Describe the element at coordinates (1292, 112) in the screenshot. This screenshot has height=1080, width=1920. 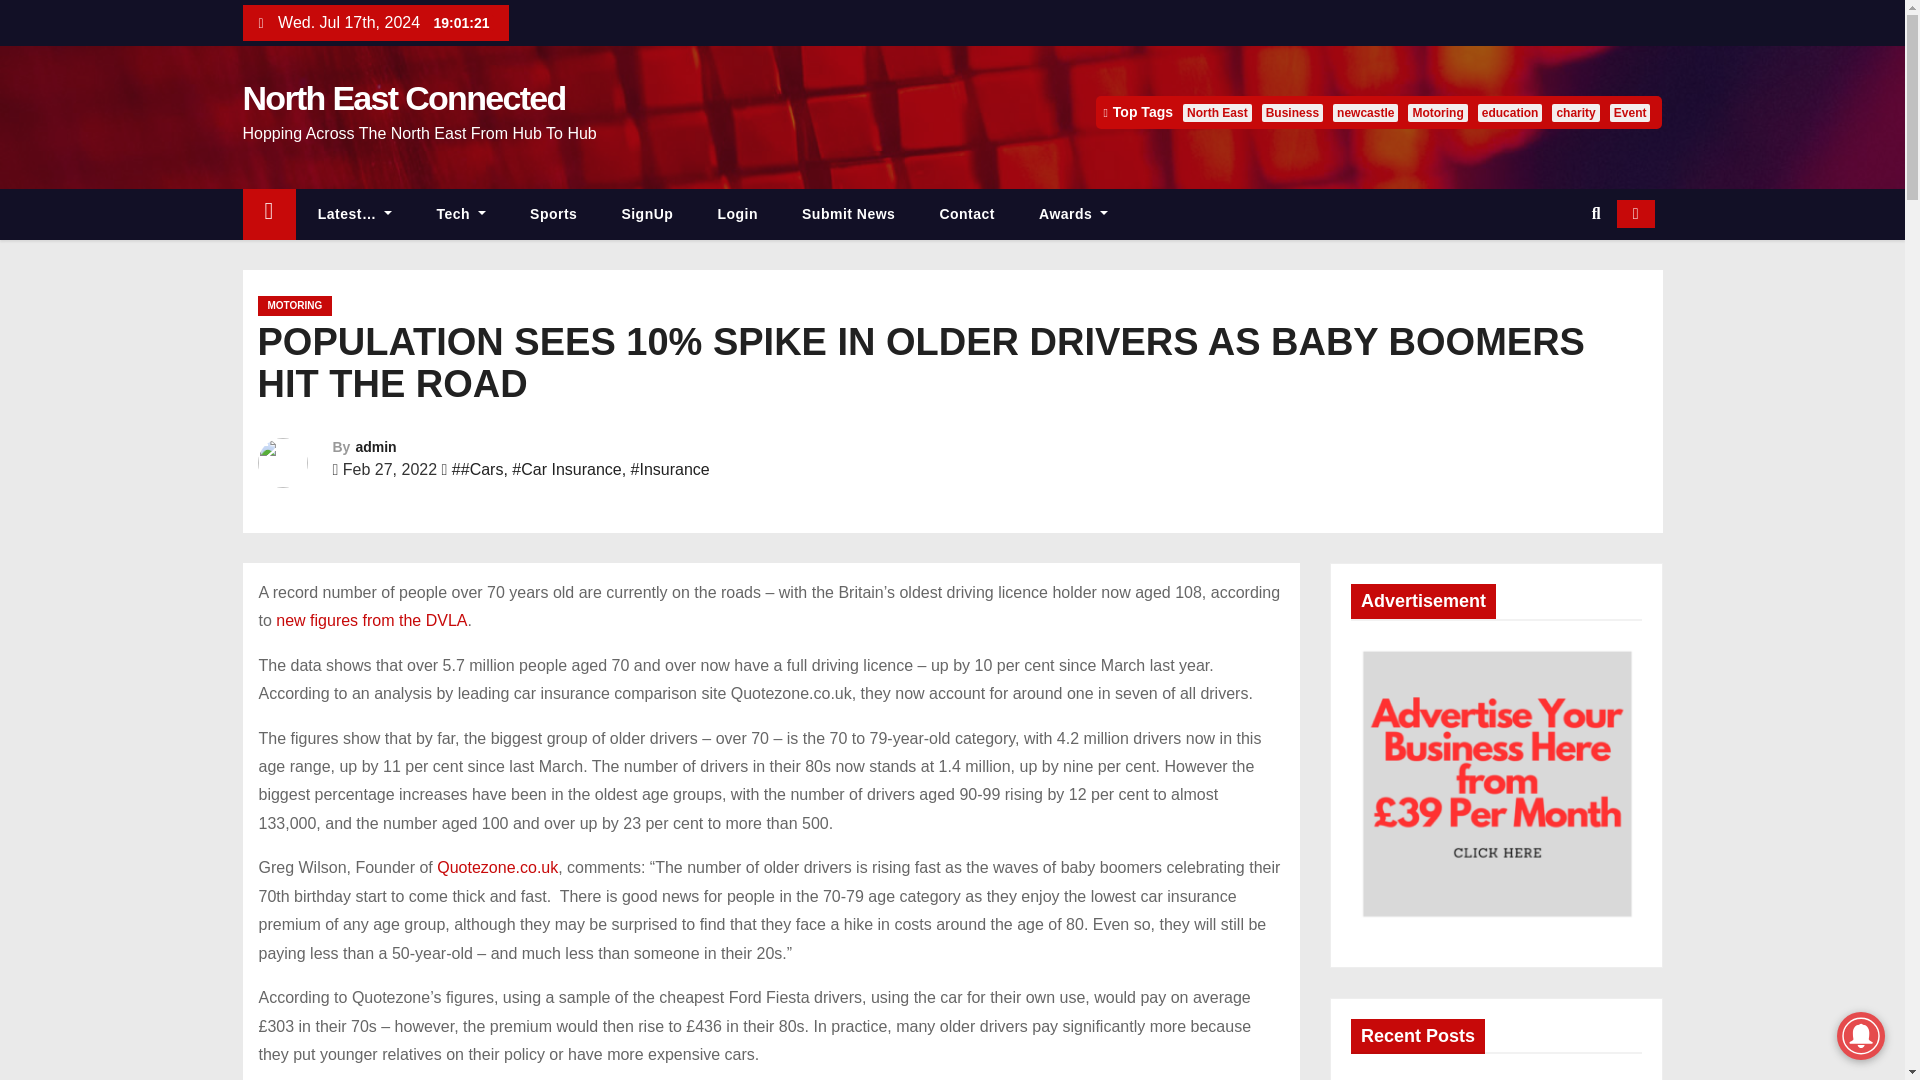
I see `Business` at that location.